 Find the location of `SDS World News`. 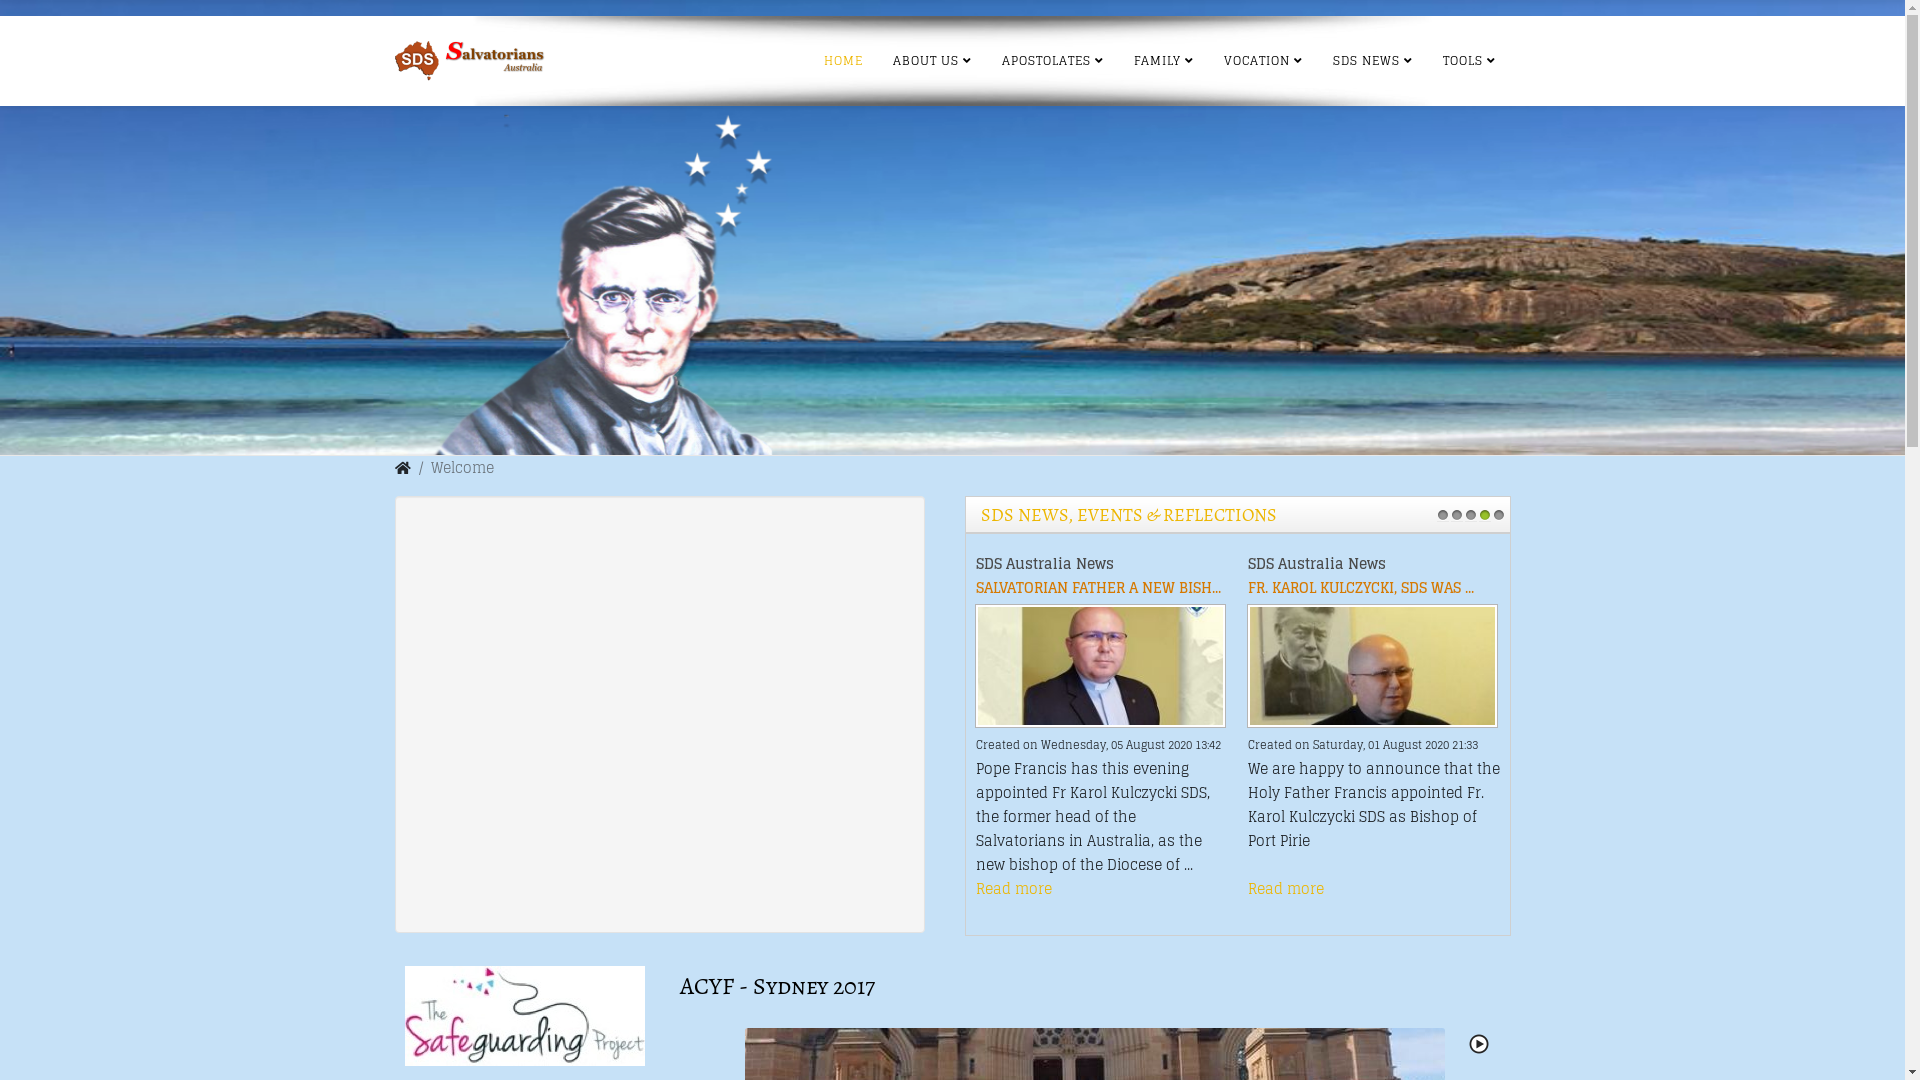

SDS World News is located at coordinates (1305, 564).